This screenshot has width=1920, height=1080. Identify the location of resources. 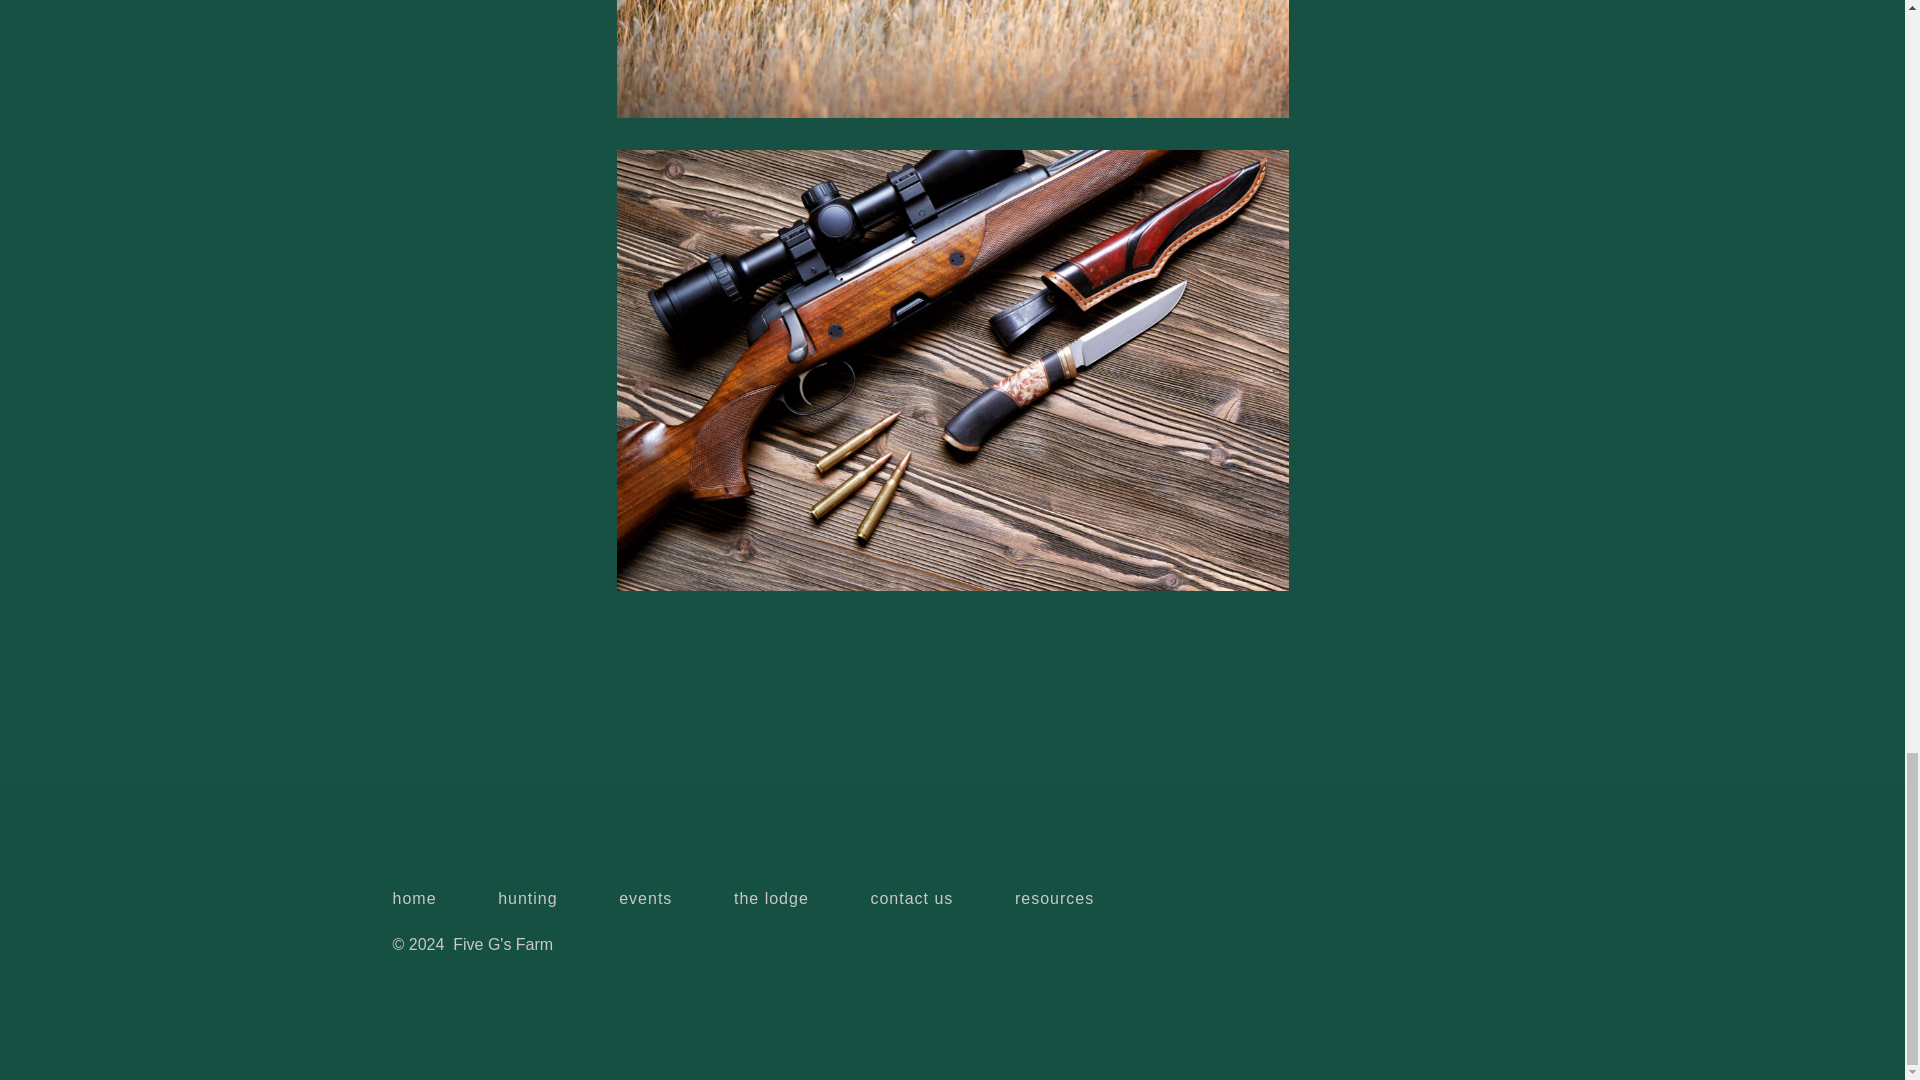
(1054, 899).